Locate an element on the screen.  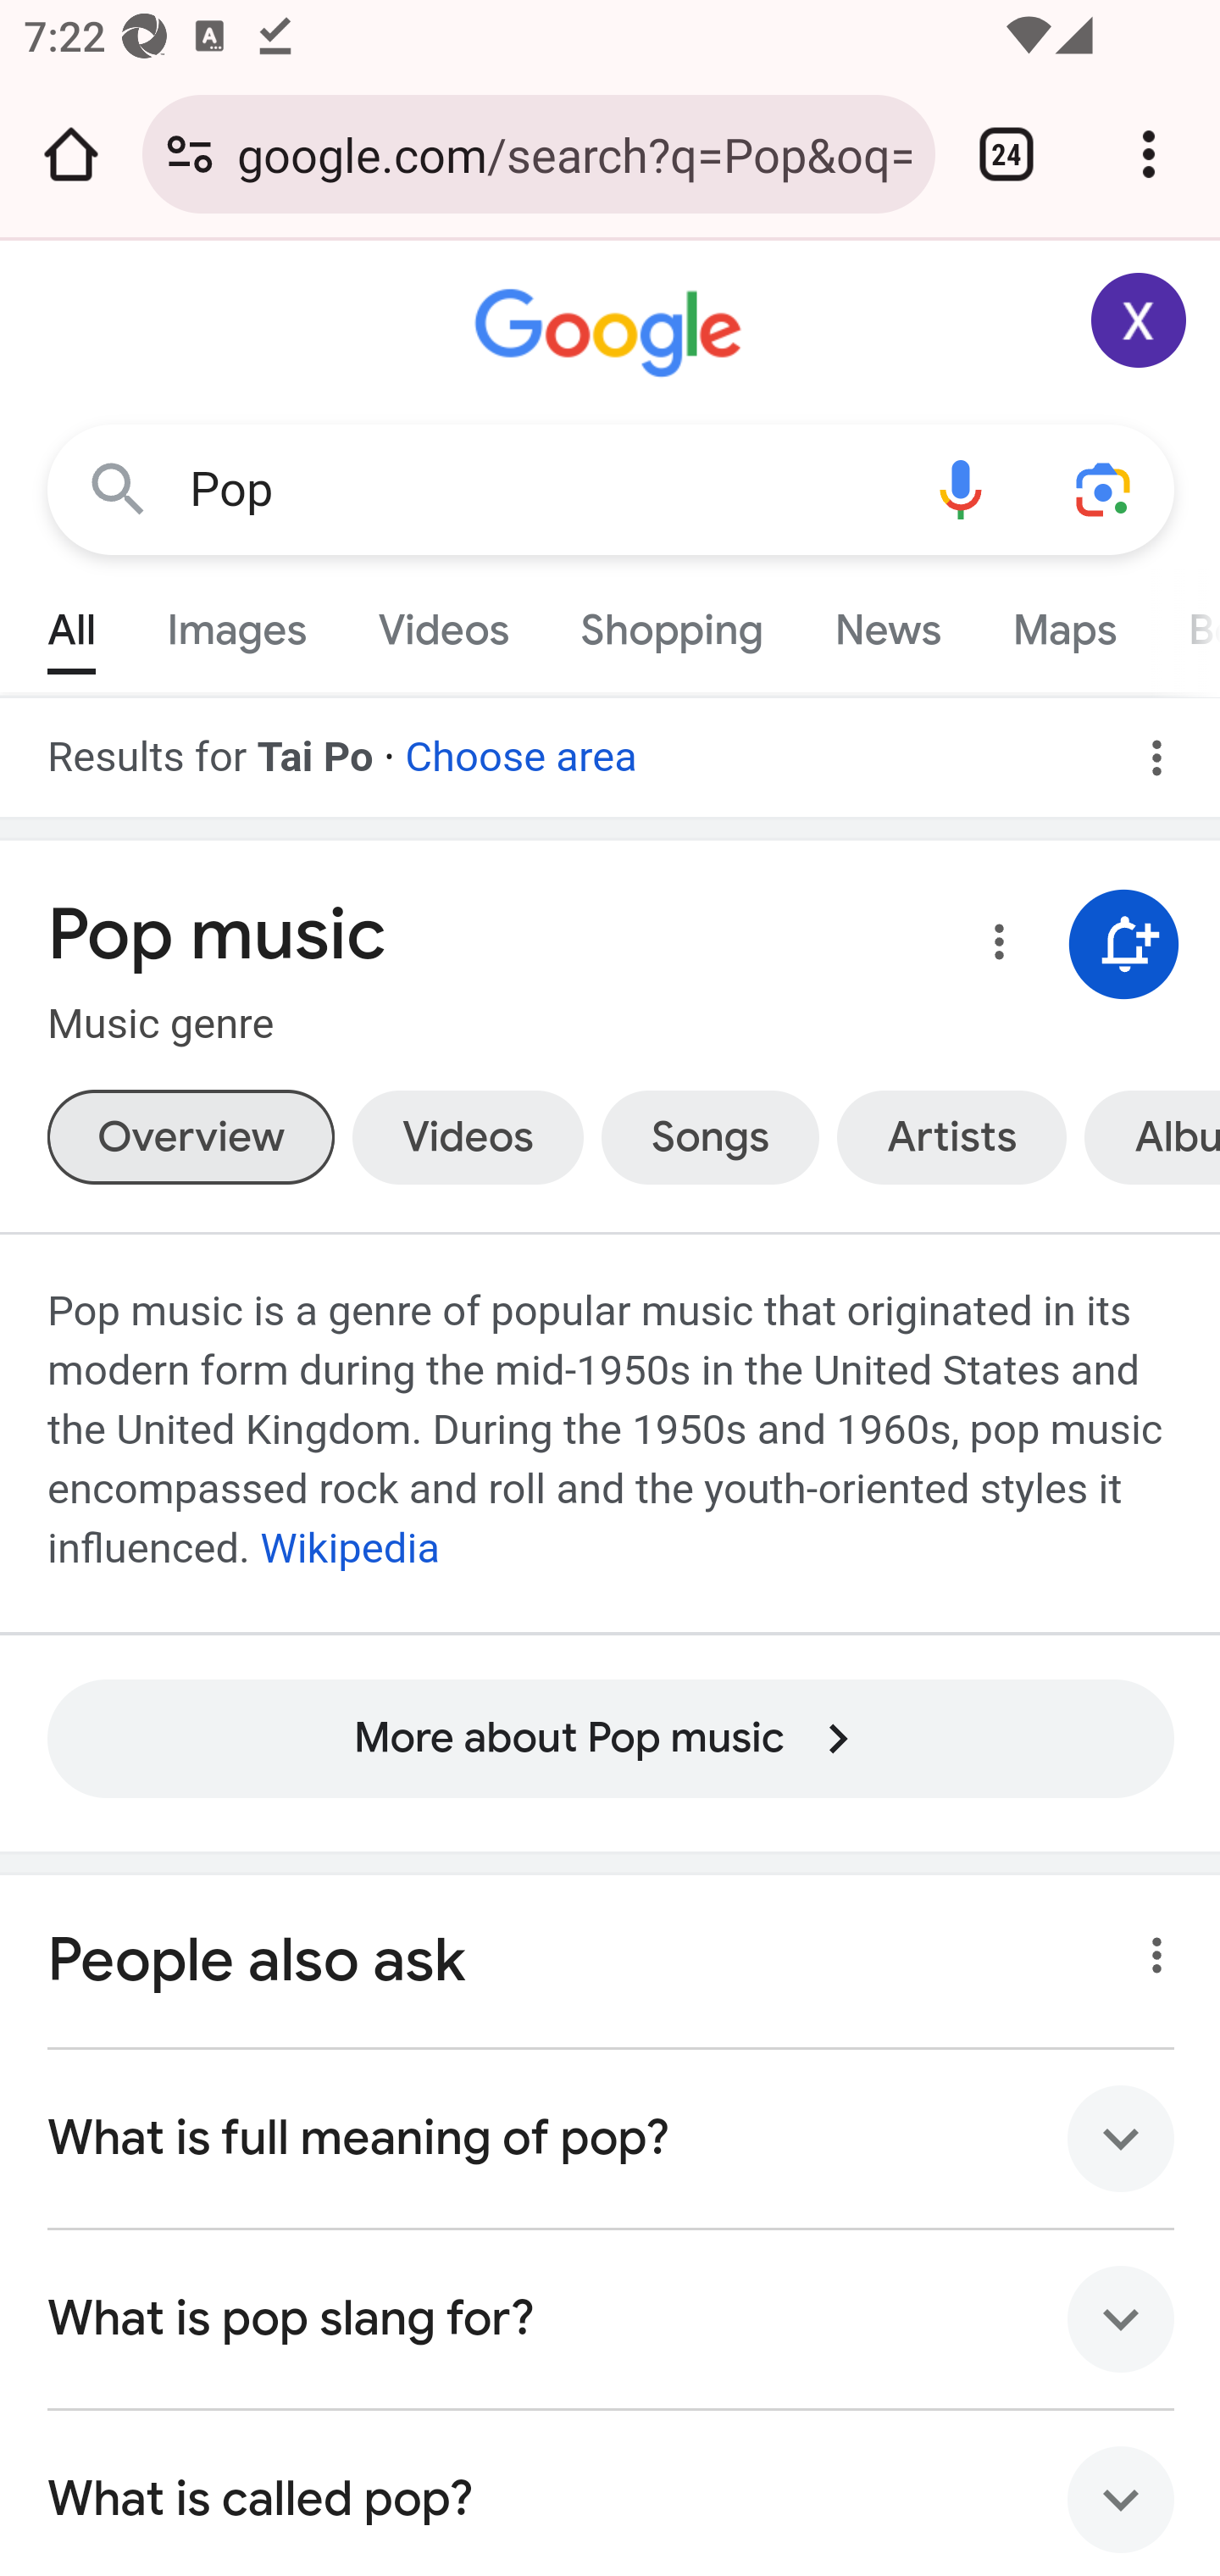
Search using your camera or photos is located at coordinates (1105, 488).